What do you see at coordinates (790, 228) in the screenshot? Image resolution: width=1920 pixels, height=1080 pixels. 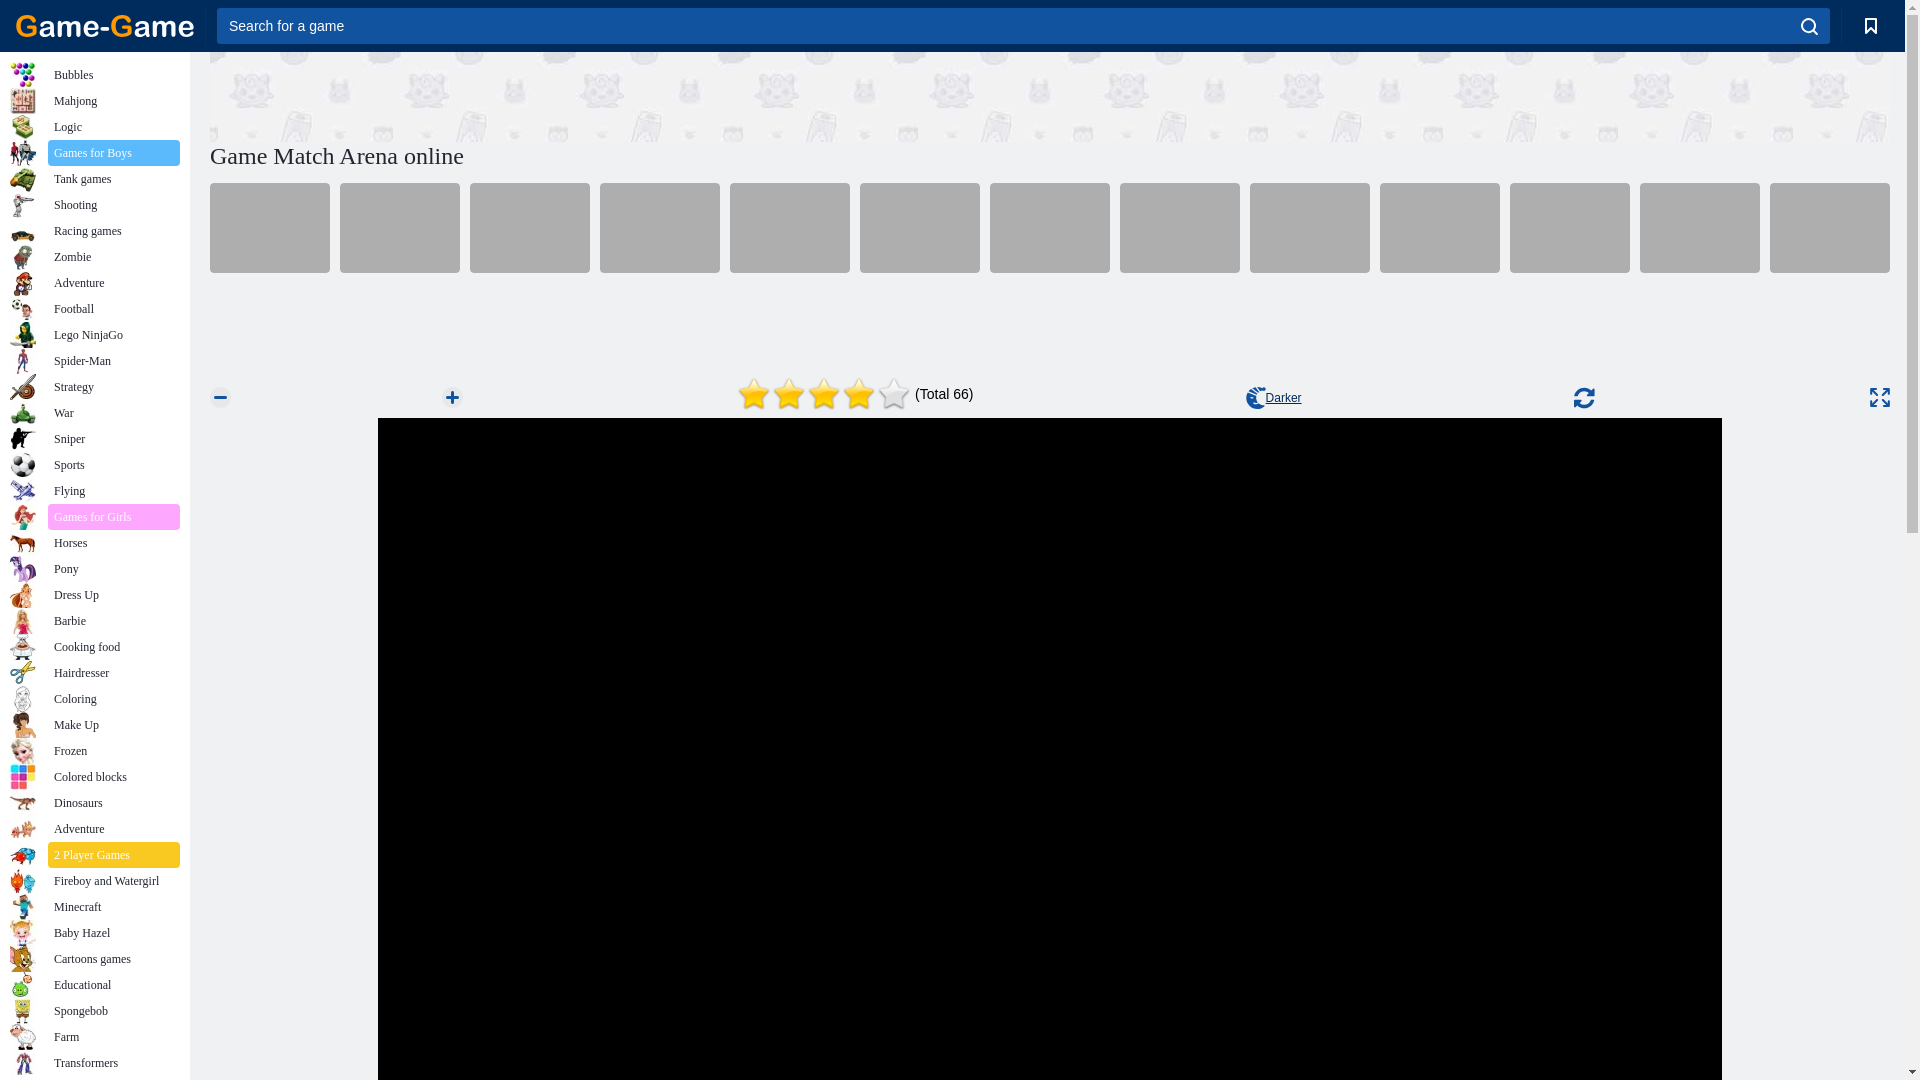 I see `Game Bubble Gemes online` at bounding box center [790, 228].